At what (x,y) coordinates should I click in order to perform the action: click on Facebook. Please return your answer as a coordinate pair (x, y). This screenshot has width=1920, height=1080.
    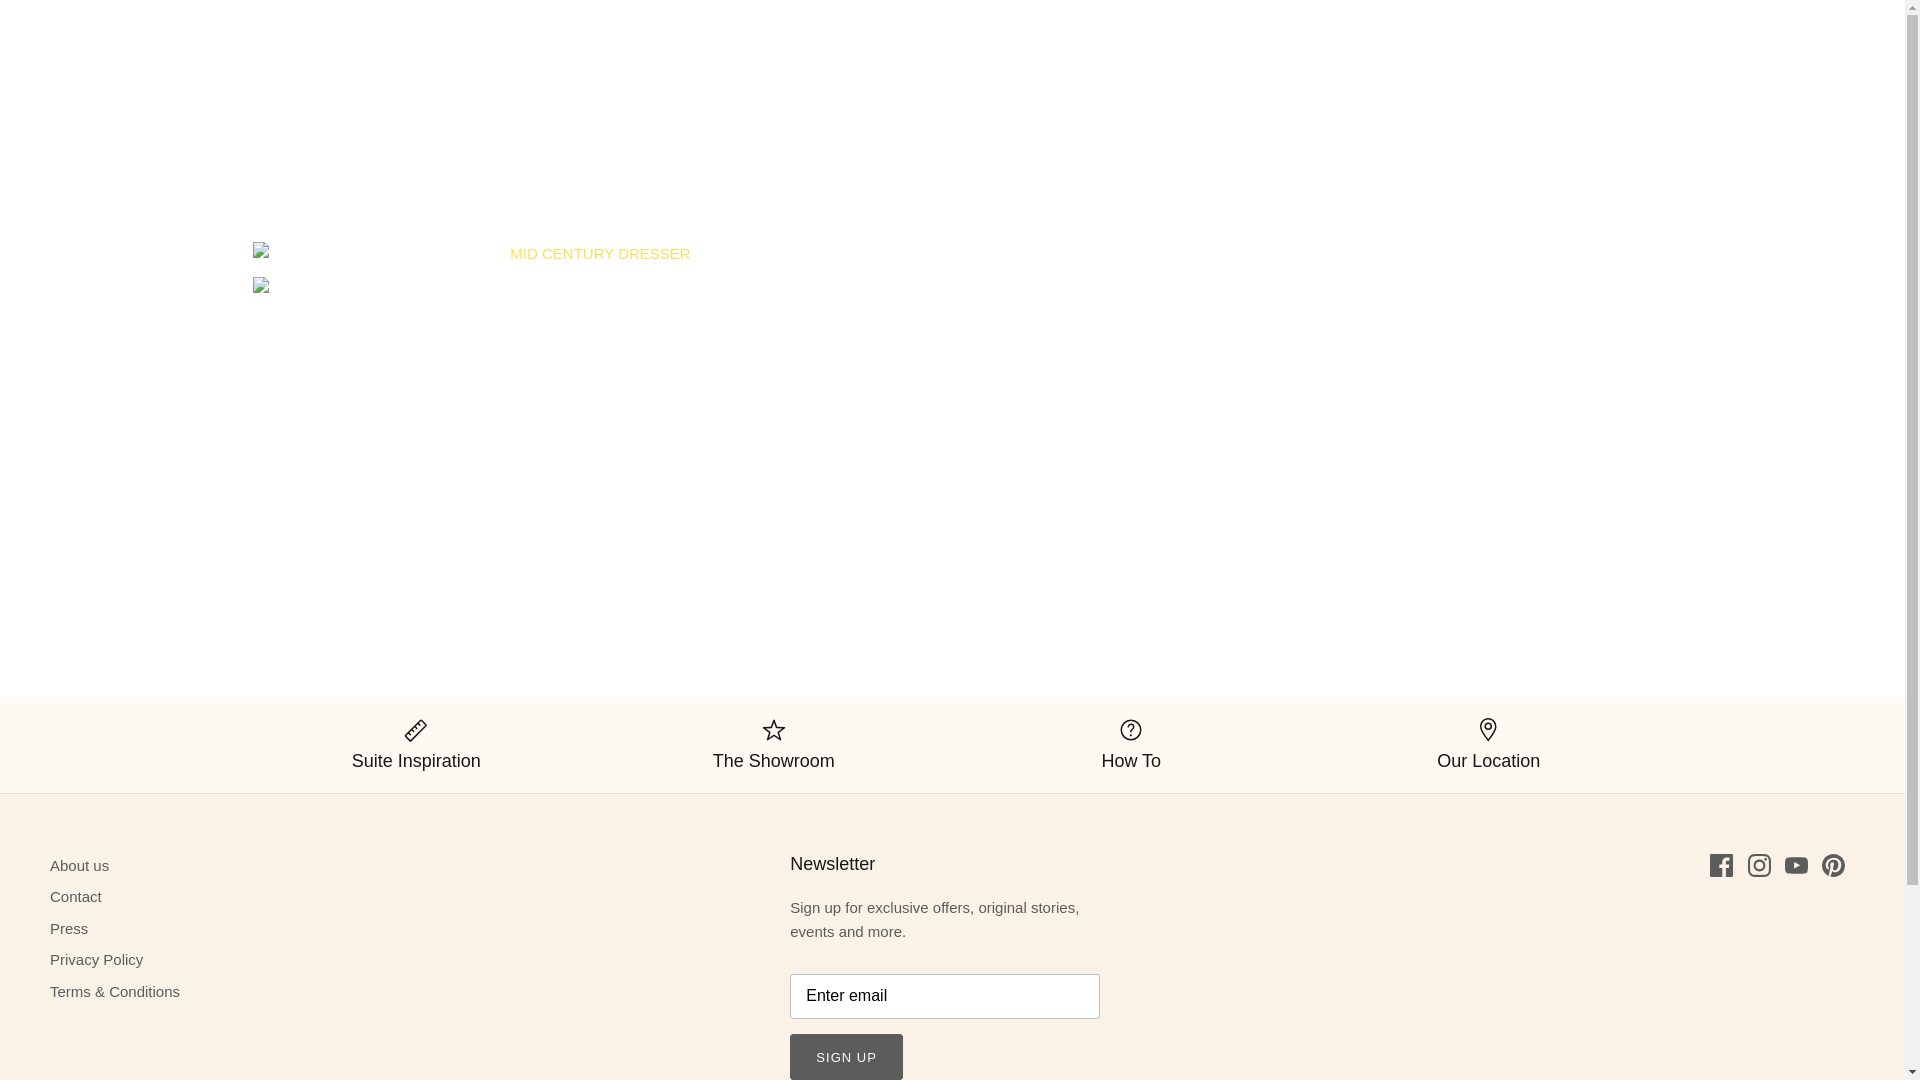
    Looking at the image, I should click on (1722, 865).